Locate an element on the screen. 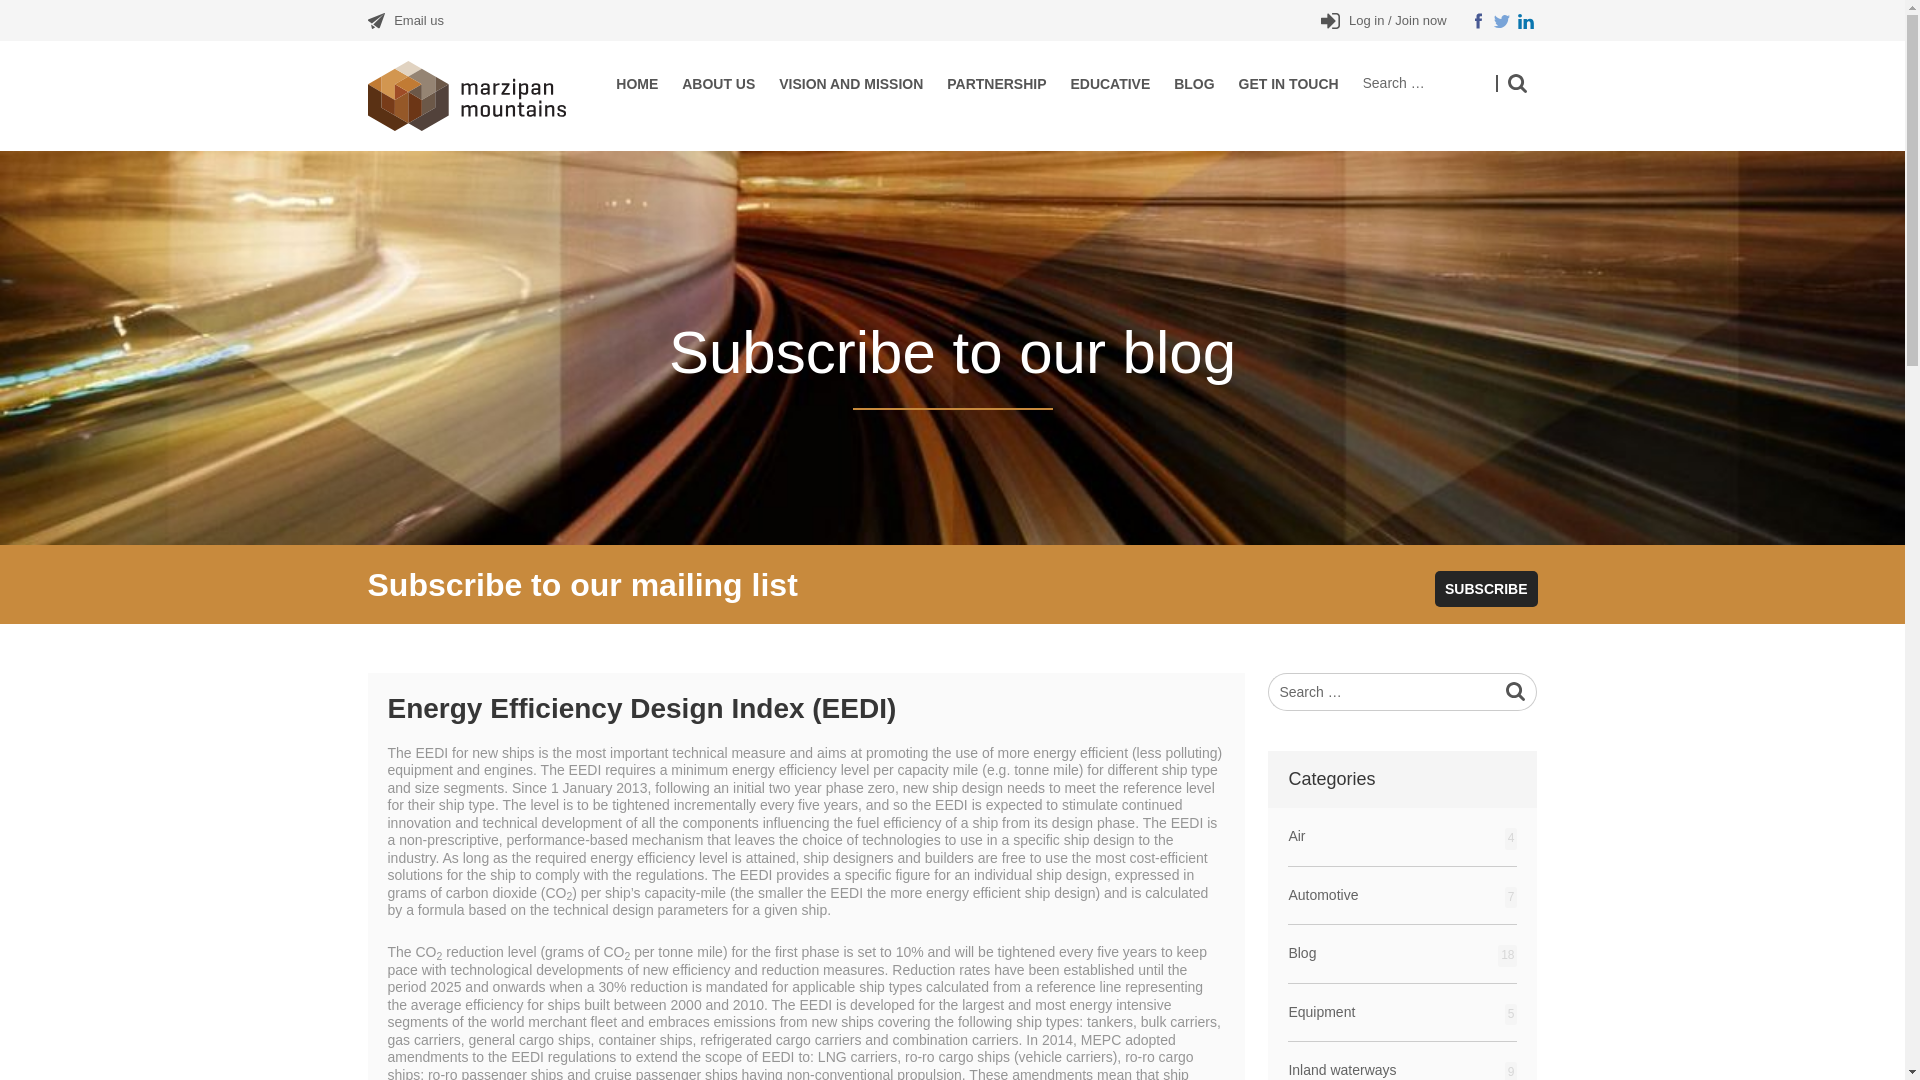 The image size is (1920, 1080). HOME is located at coordinates (637, 82).